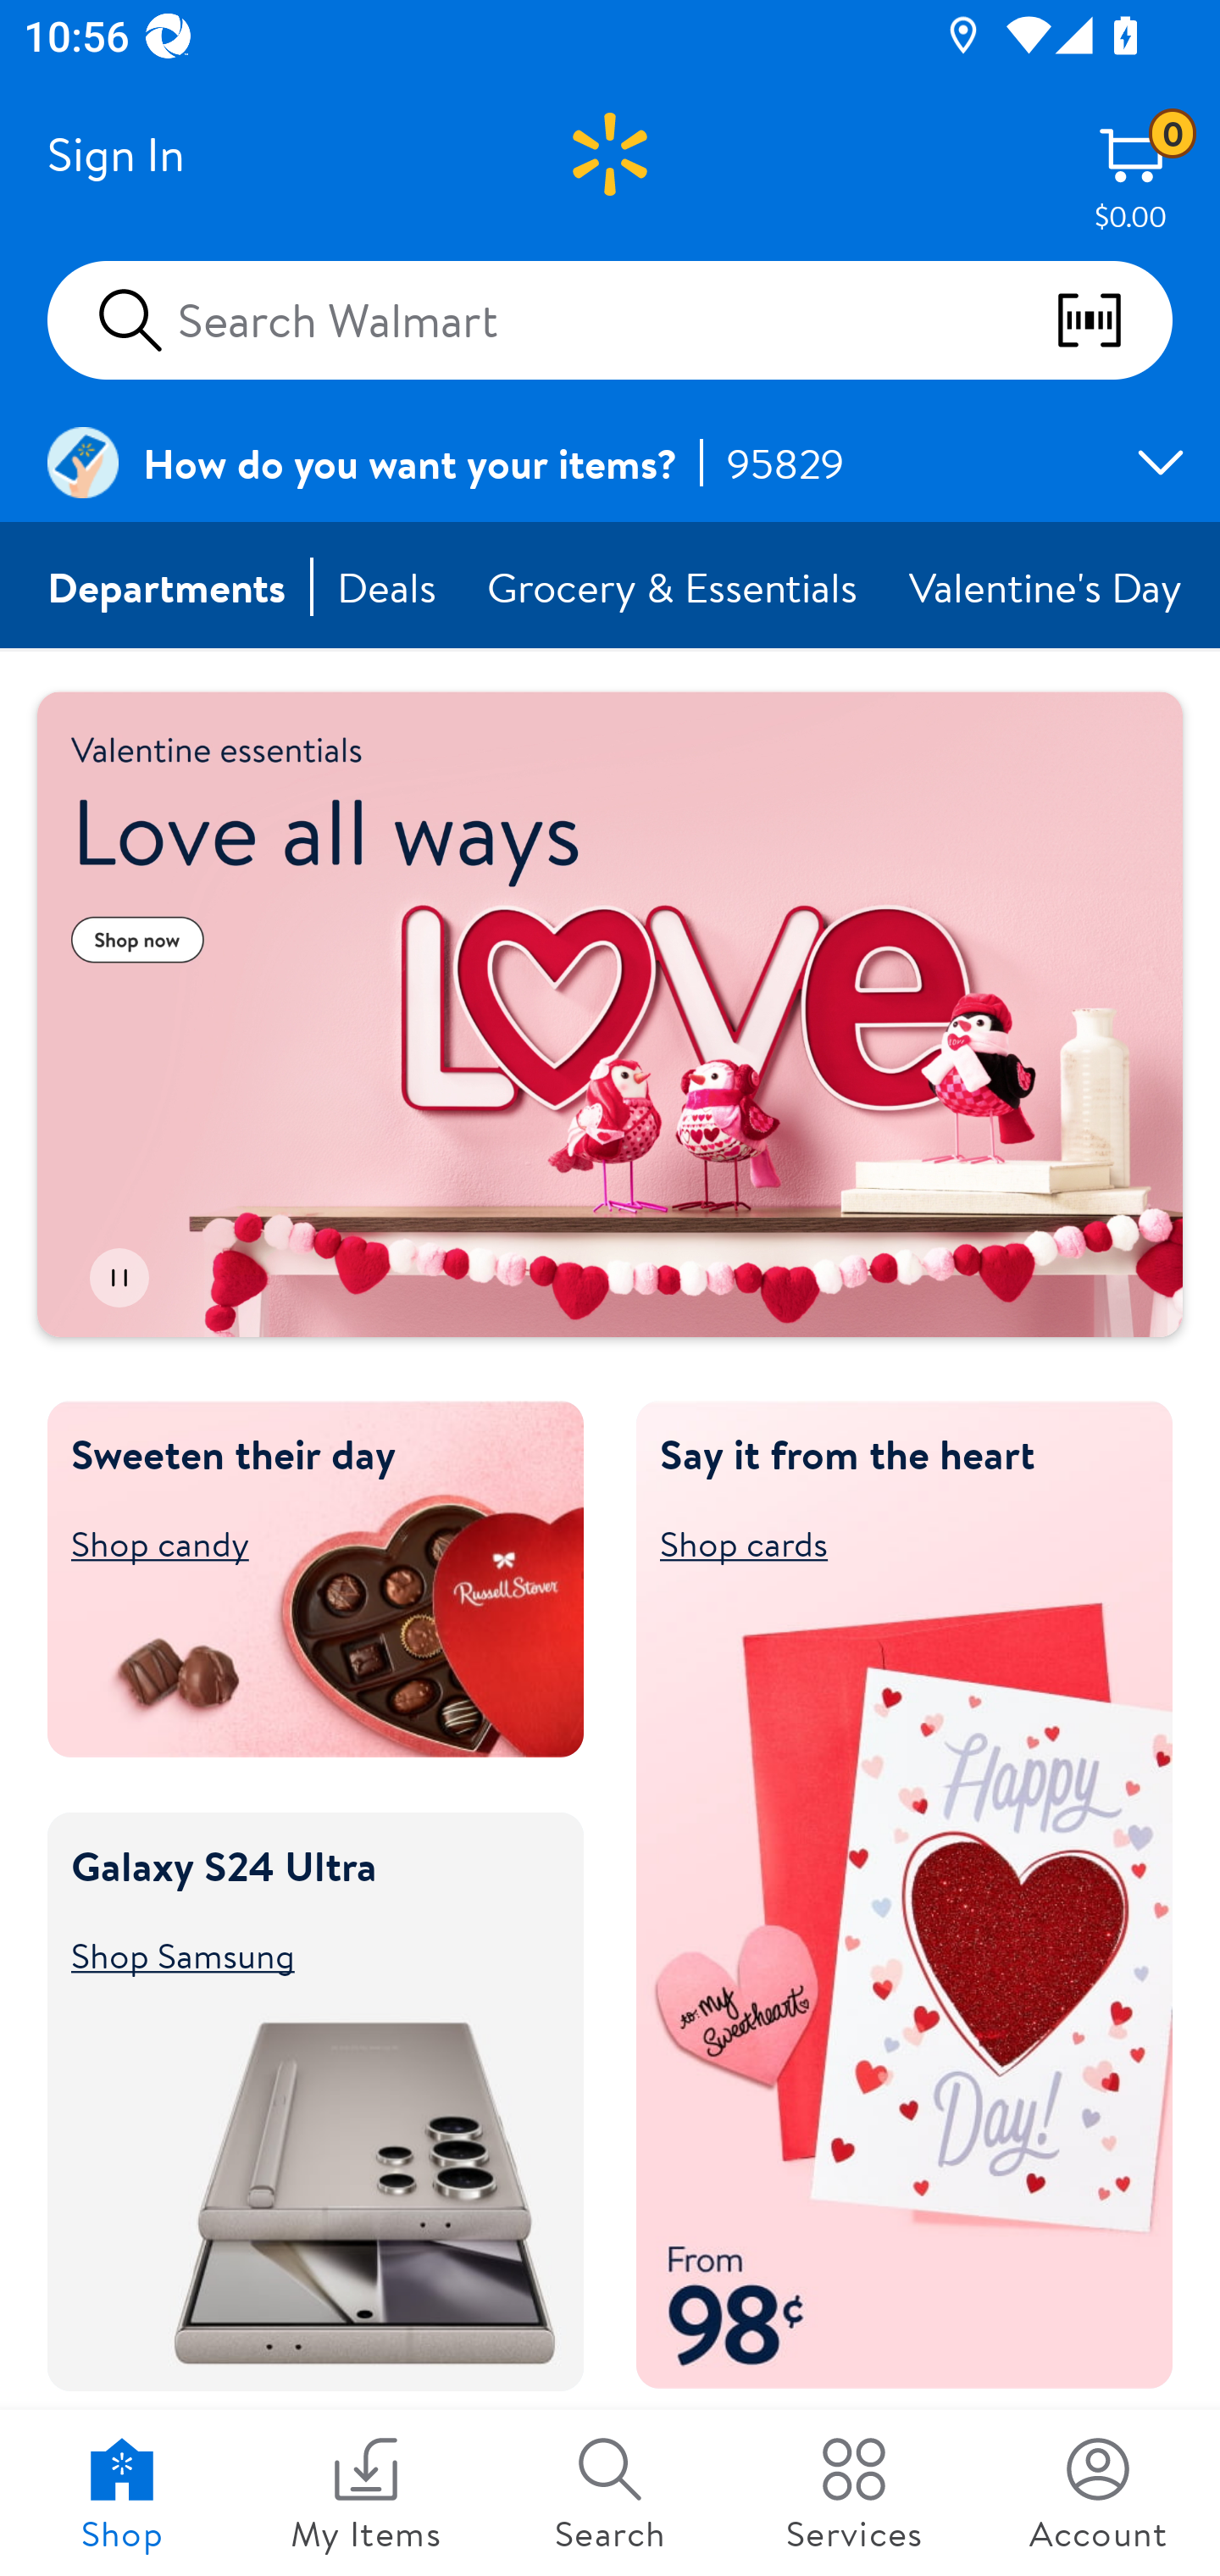  I want to click on My Items, so click(366, 2493).